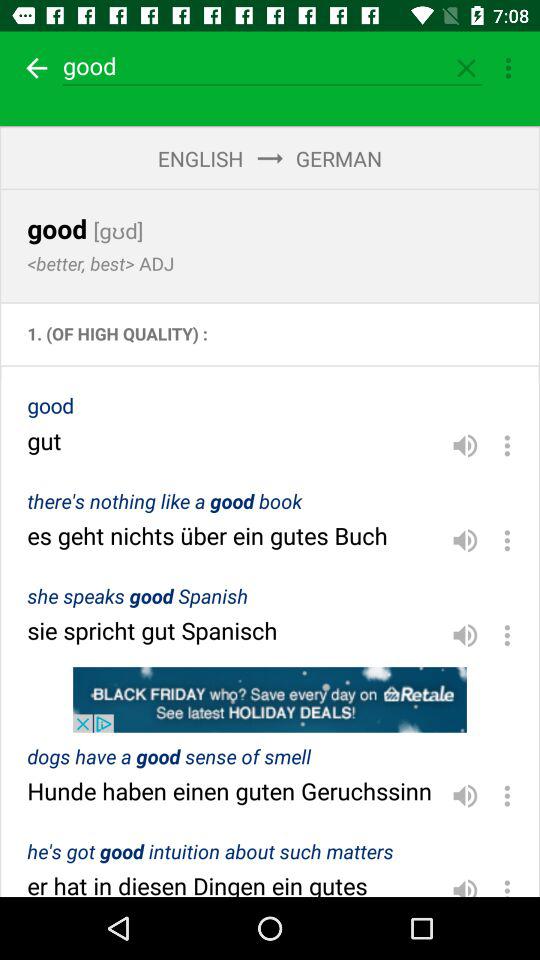  I want to click on volume option, so click(465, 445).